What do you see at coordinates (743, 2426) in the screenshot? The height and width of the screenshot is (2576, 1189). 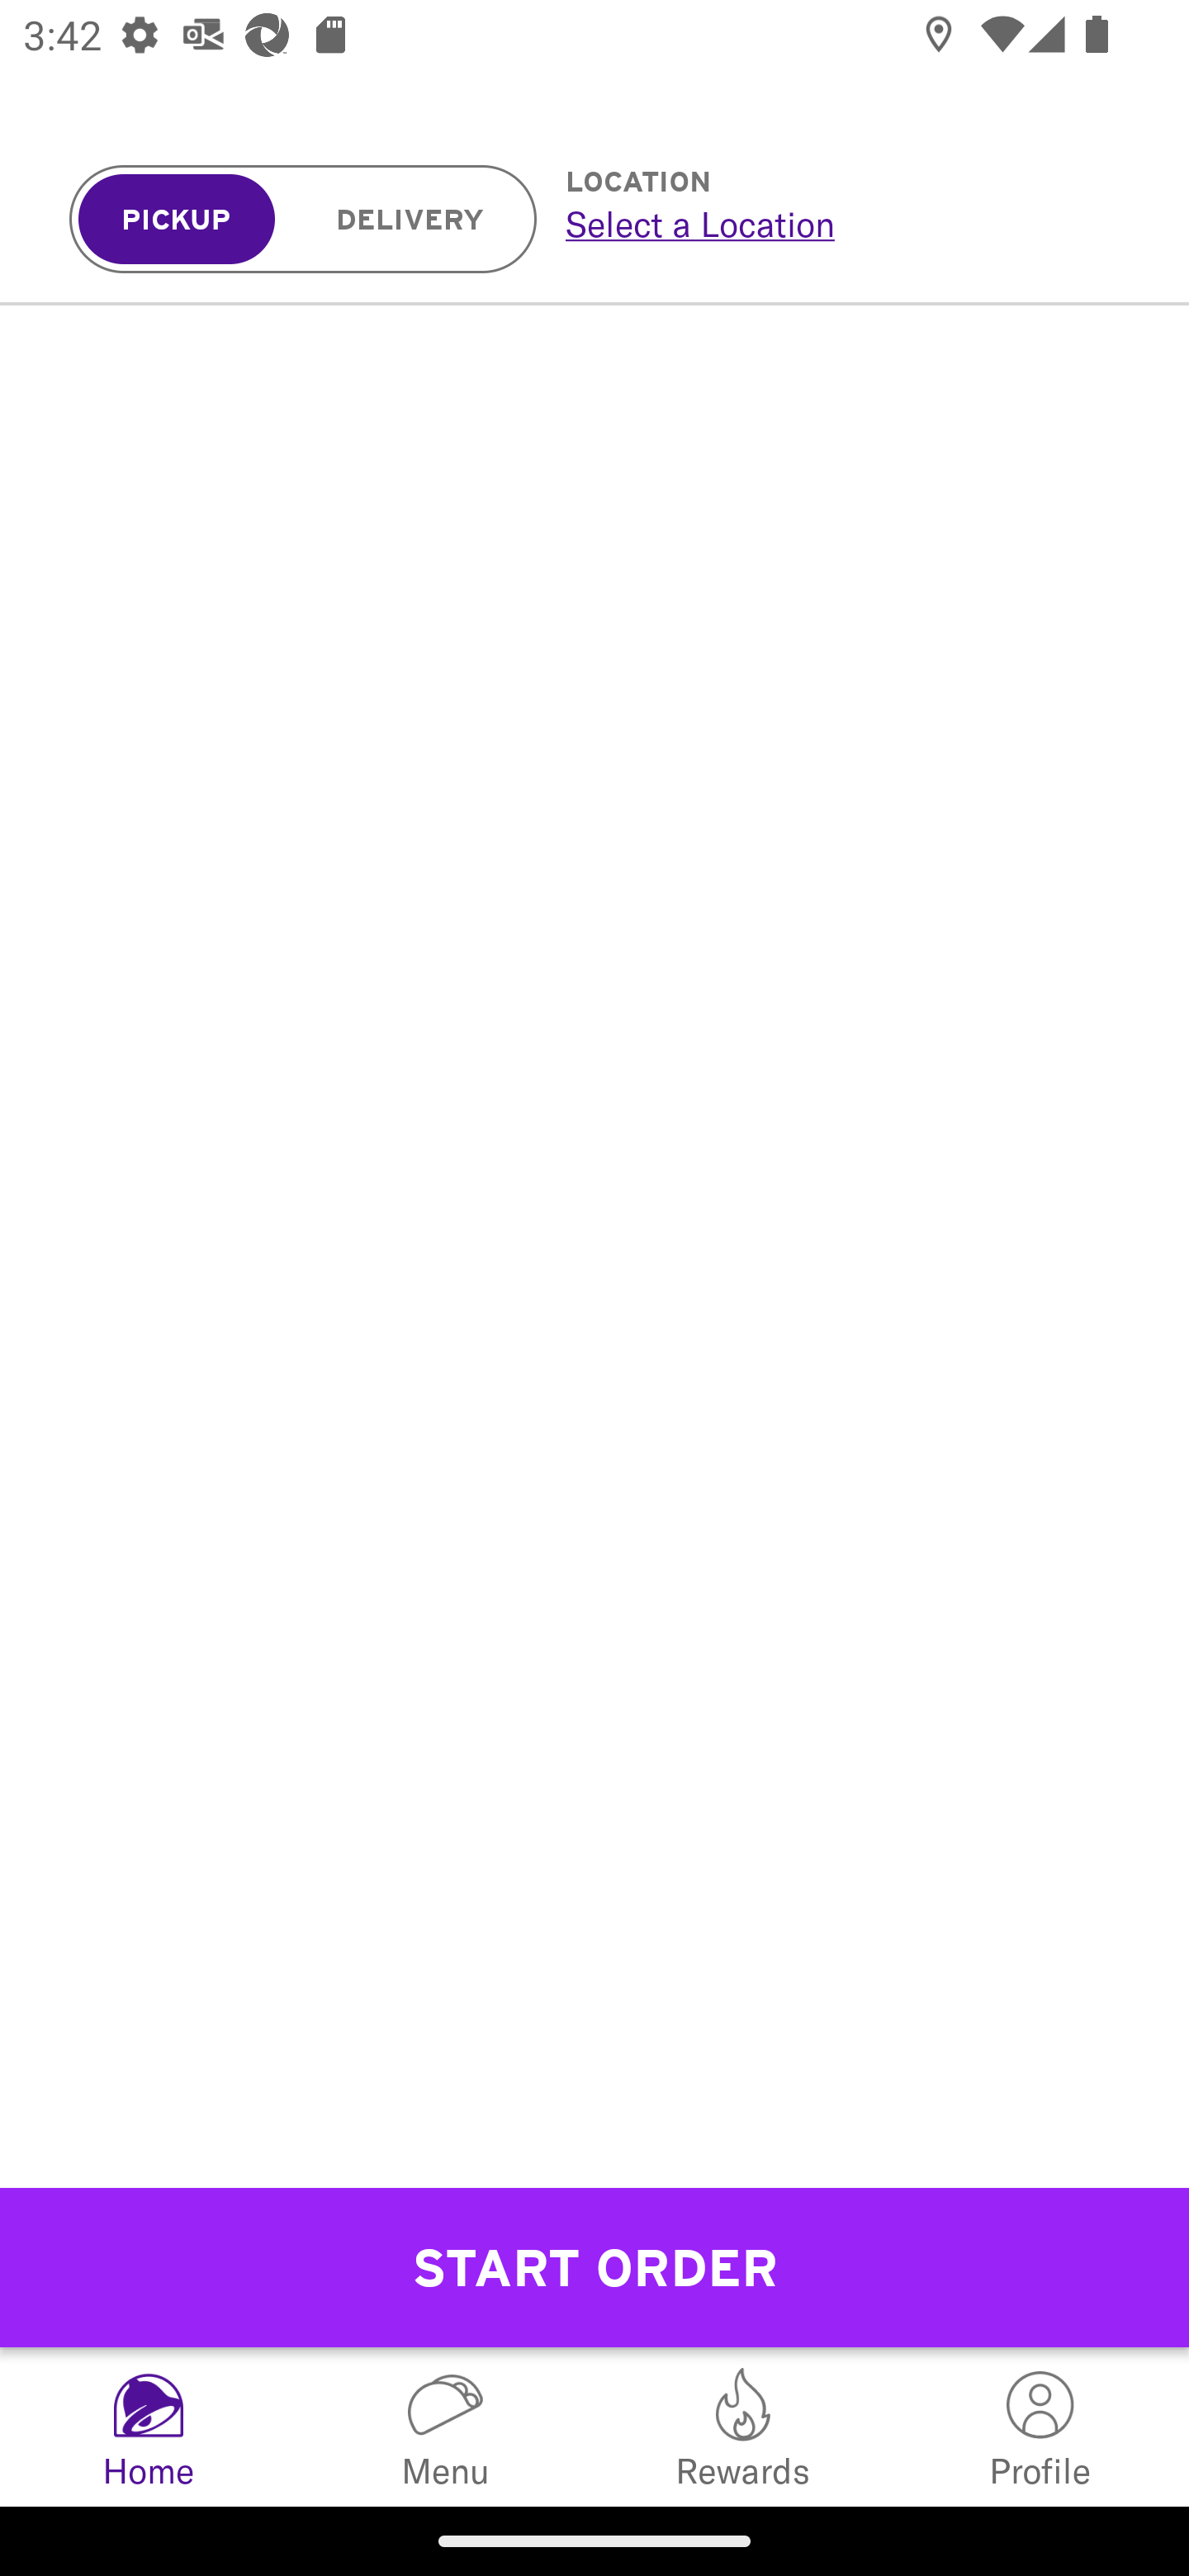 I see `Rewards` at bounding box center [743, 2426].